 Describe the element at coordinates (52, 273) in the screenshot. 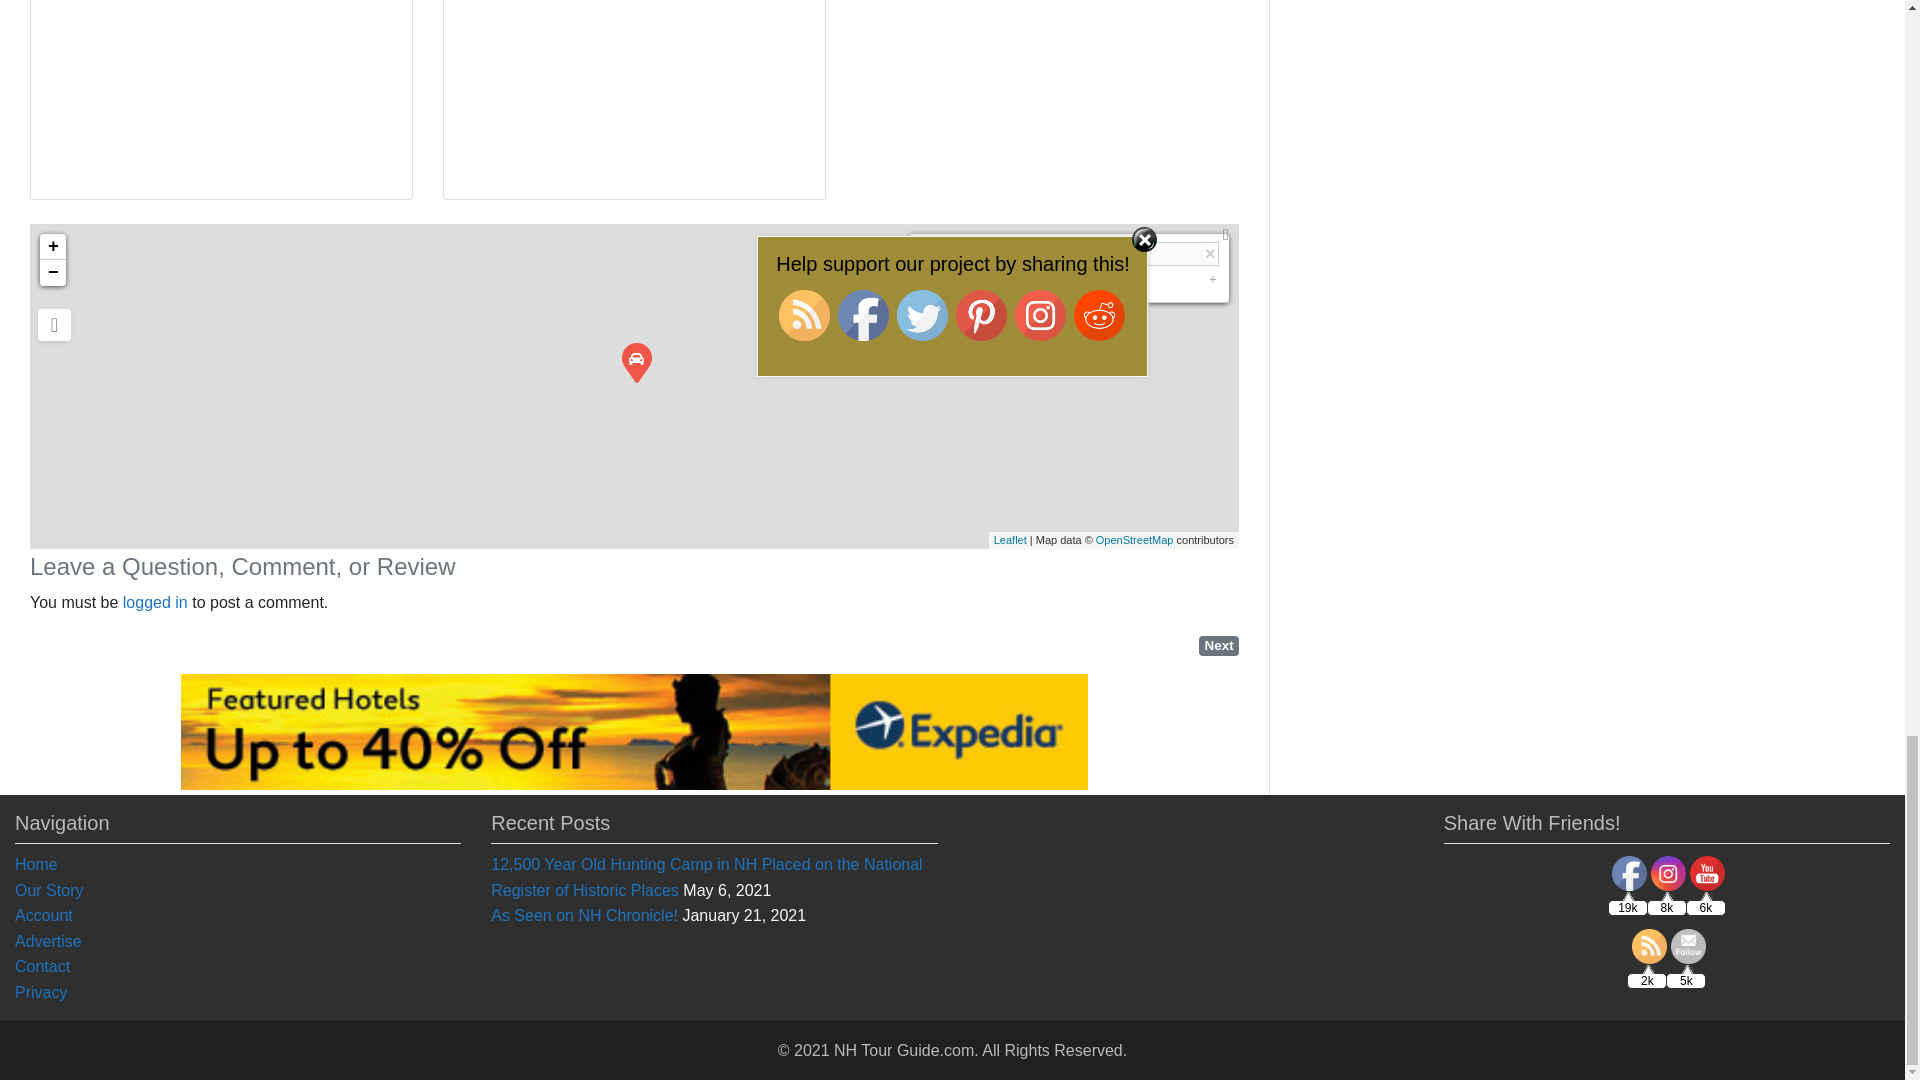

I see `Zoom out` at that location.